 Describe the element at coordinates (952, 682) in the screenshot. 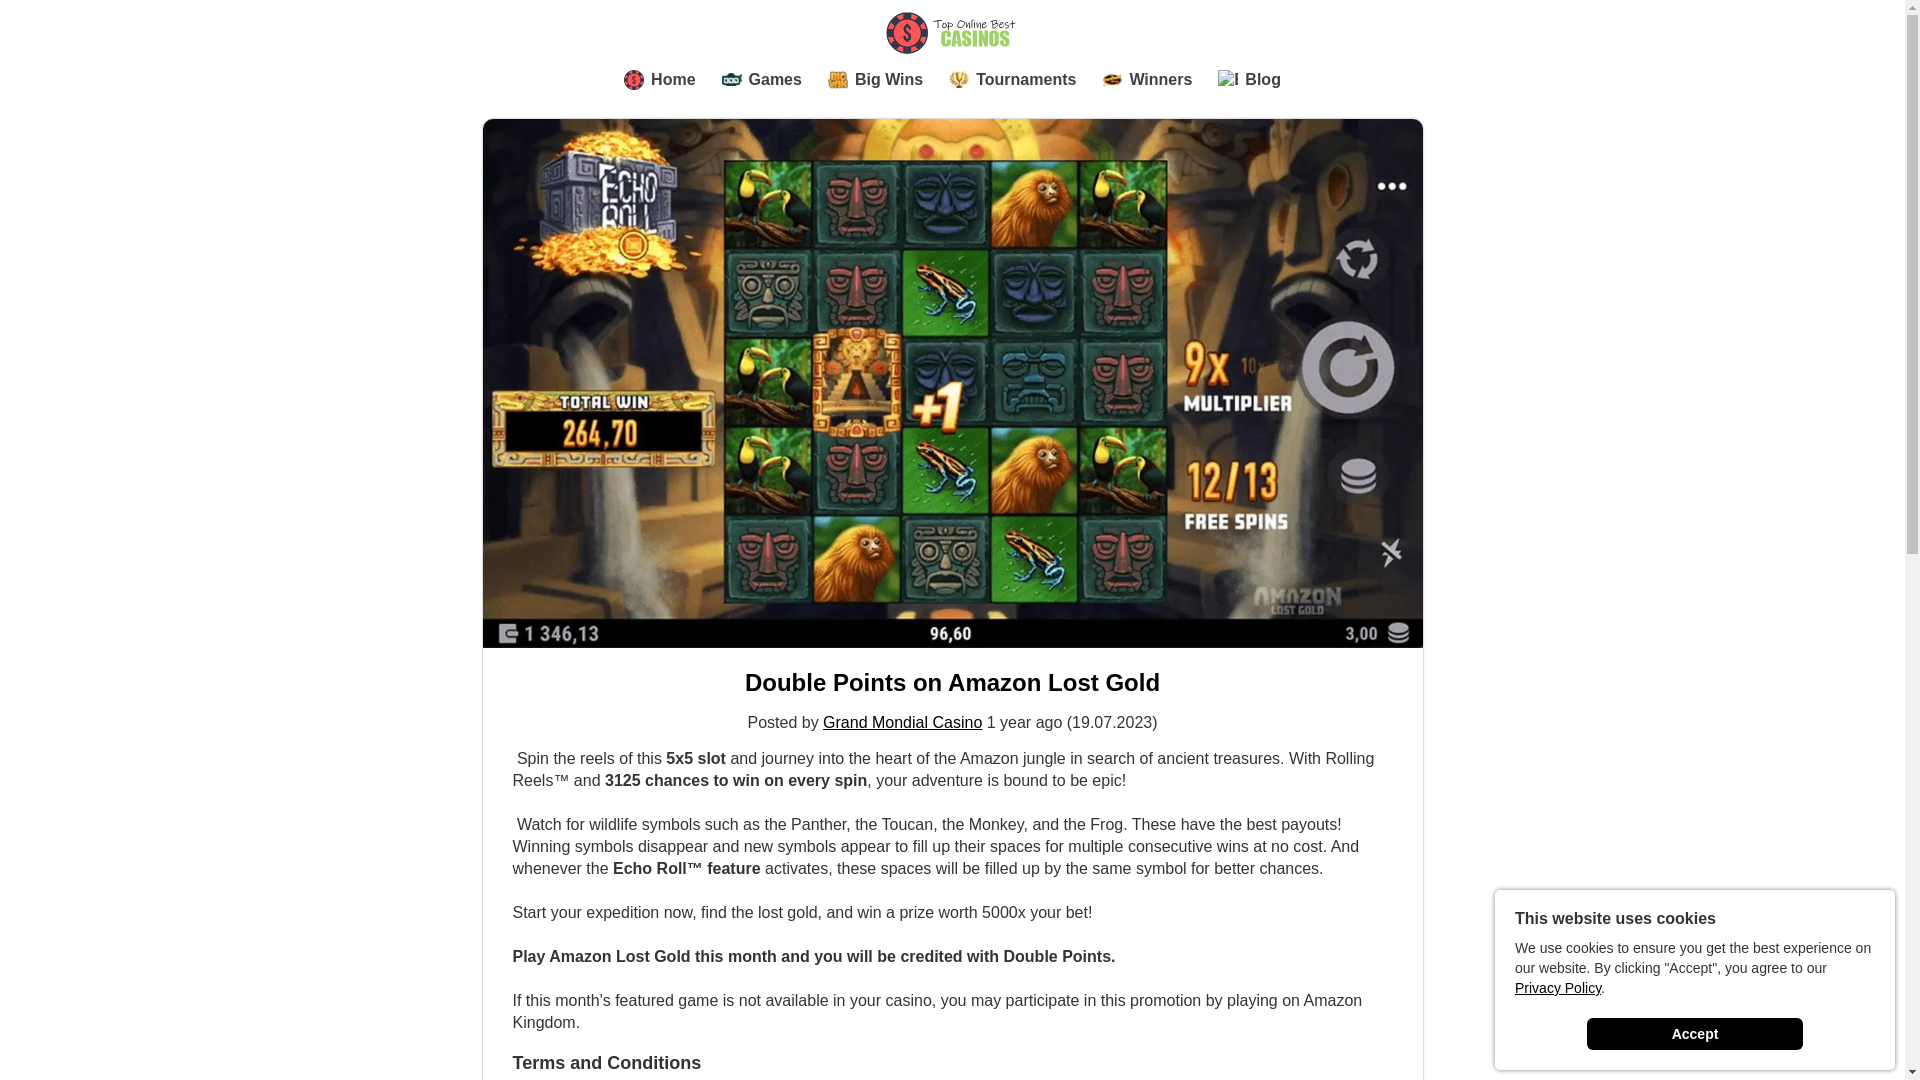

I see `Double Points on Amazon Lost Gold` at that location.